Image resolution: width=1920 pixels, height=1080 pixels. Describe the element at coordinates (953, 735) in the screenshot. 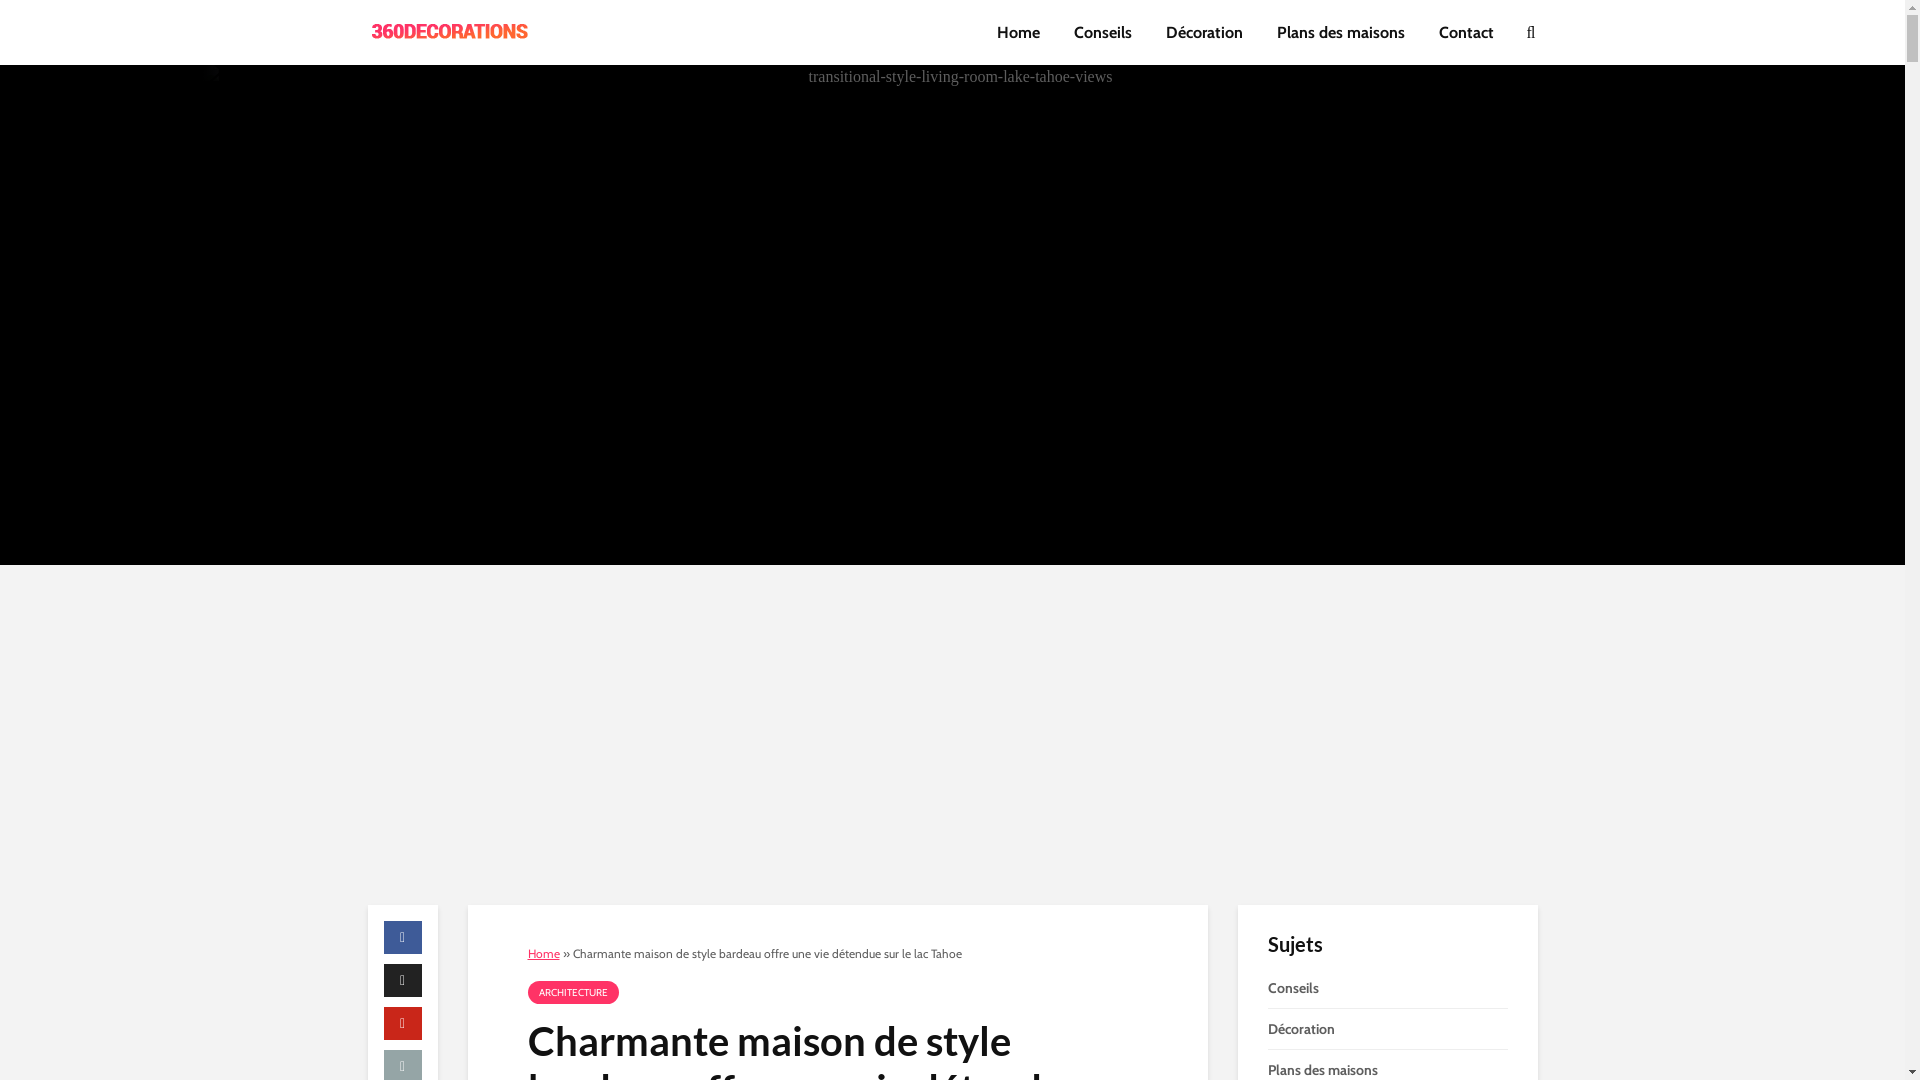

I see `Advertisement` at that location.